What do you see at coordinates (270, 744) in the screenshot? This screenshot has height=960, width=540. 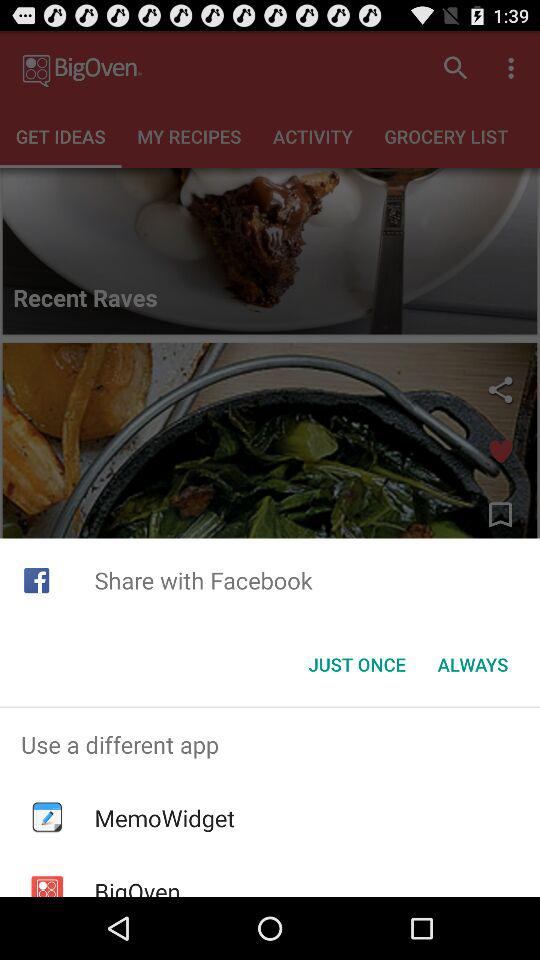 I see `jump until the use a different icon` at bounding box center [270, 744].